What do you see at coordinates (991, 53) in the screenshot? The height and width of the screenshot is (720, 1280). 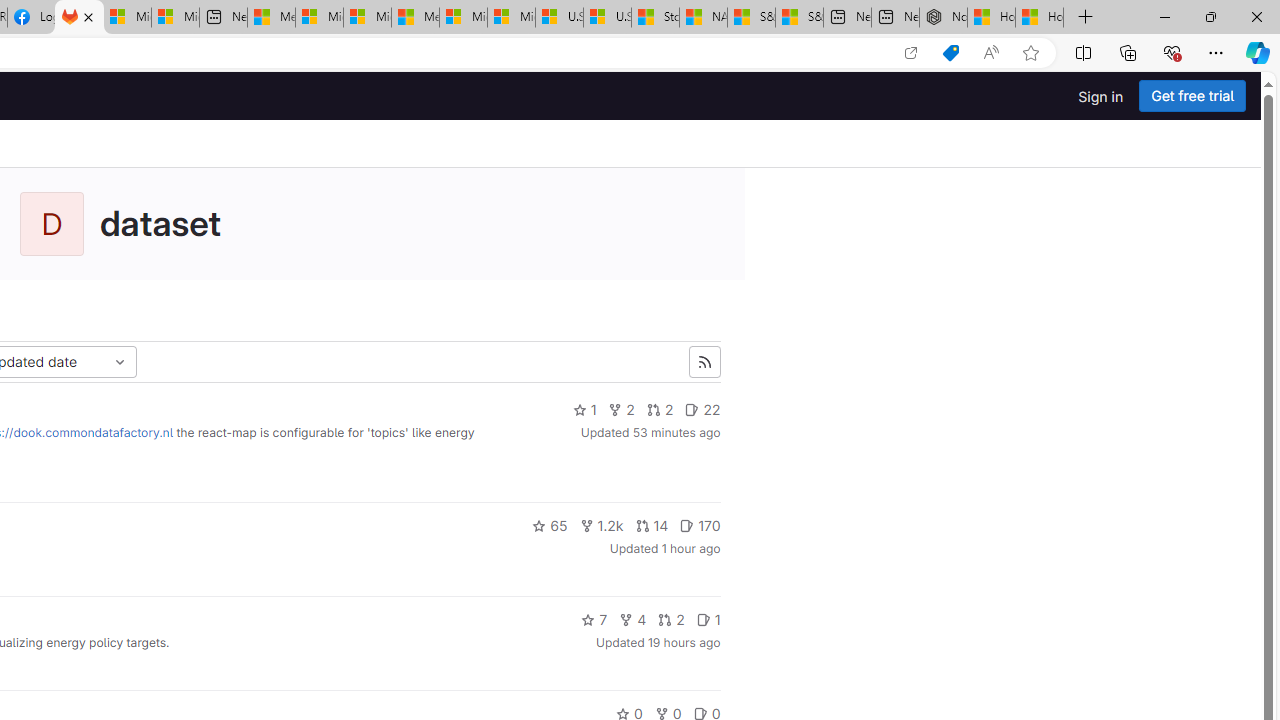 I see `Read aloud this page (Ctrl+Shift+U)` at bounding box center [991, 53].